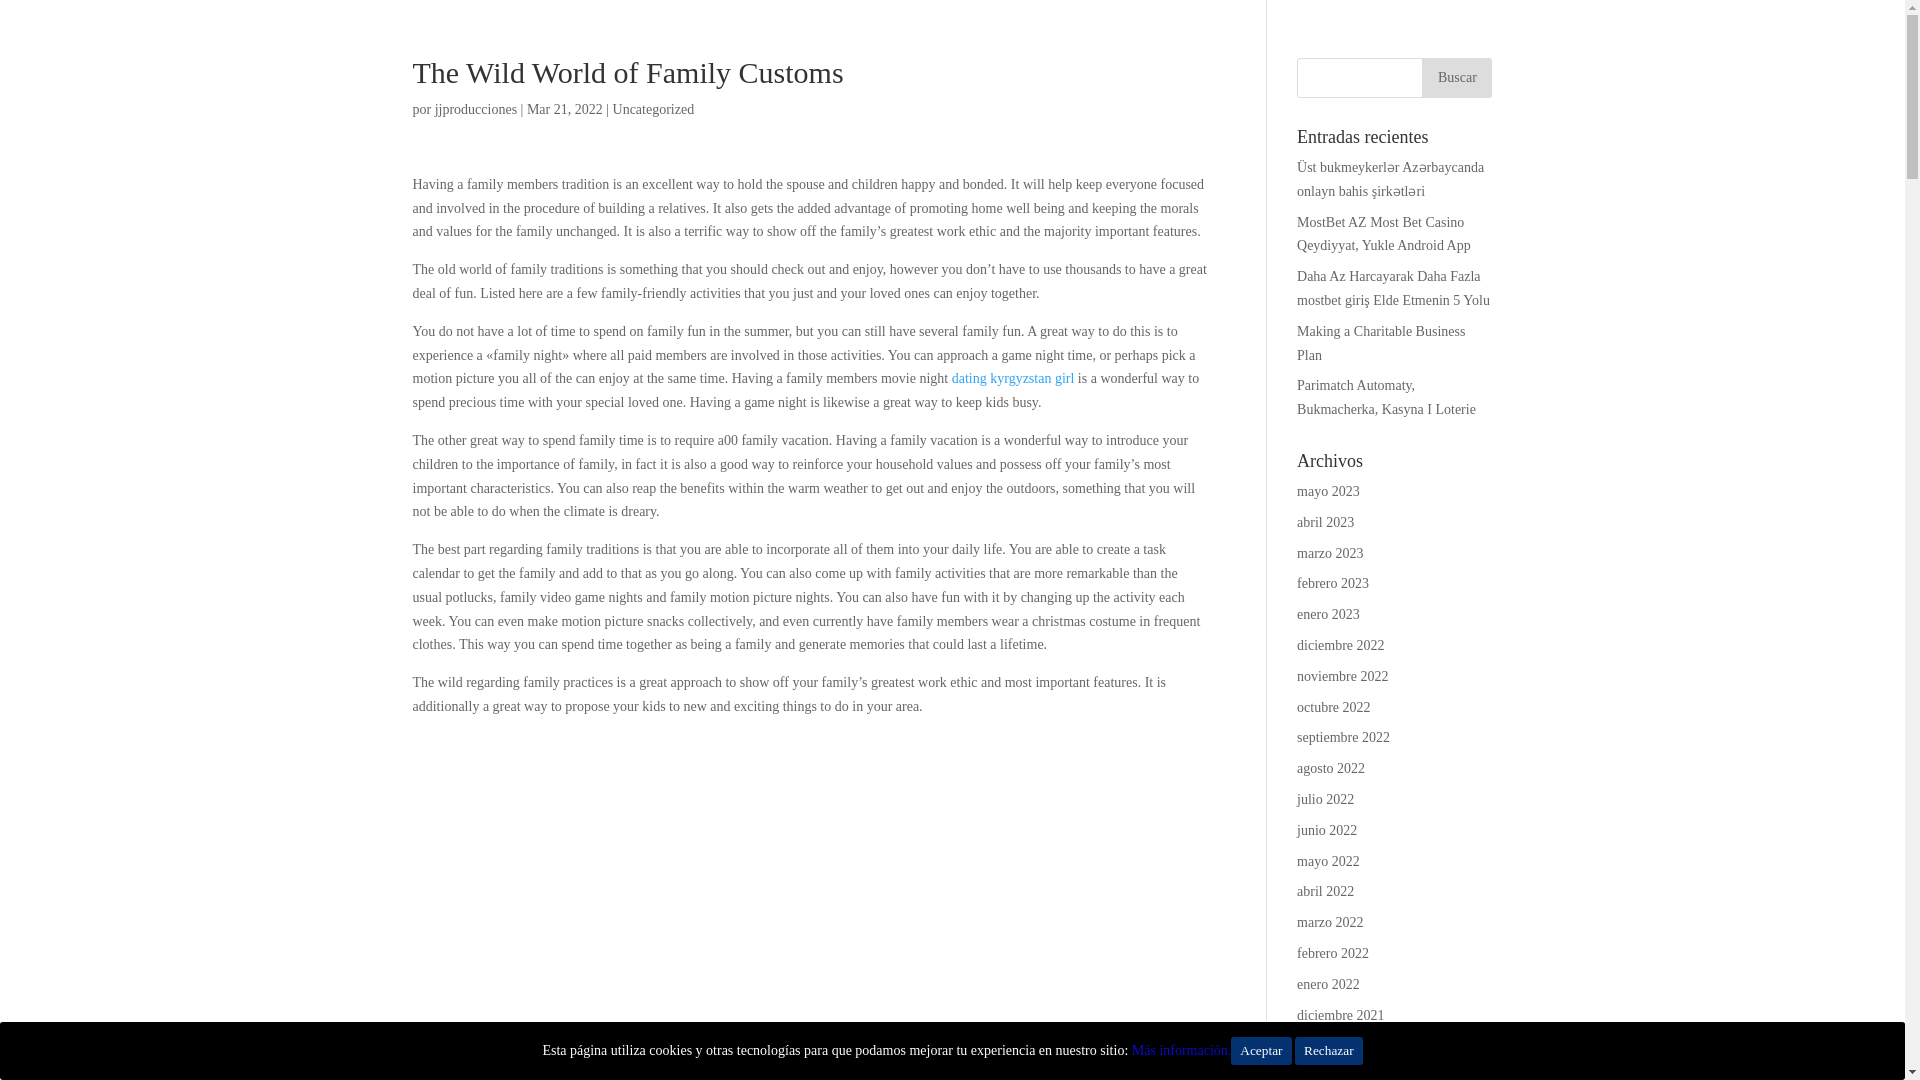 The width and height of the screenshot is (1920, 1080). Describe the element at coordinates (654, 108) in the screenshot. I see `Uncategorized` at that location.